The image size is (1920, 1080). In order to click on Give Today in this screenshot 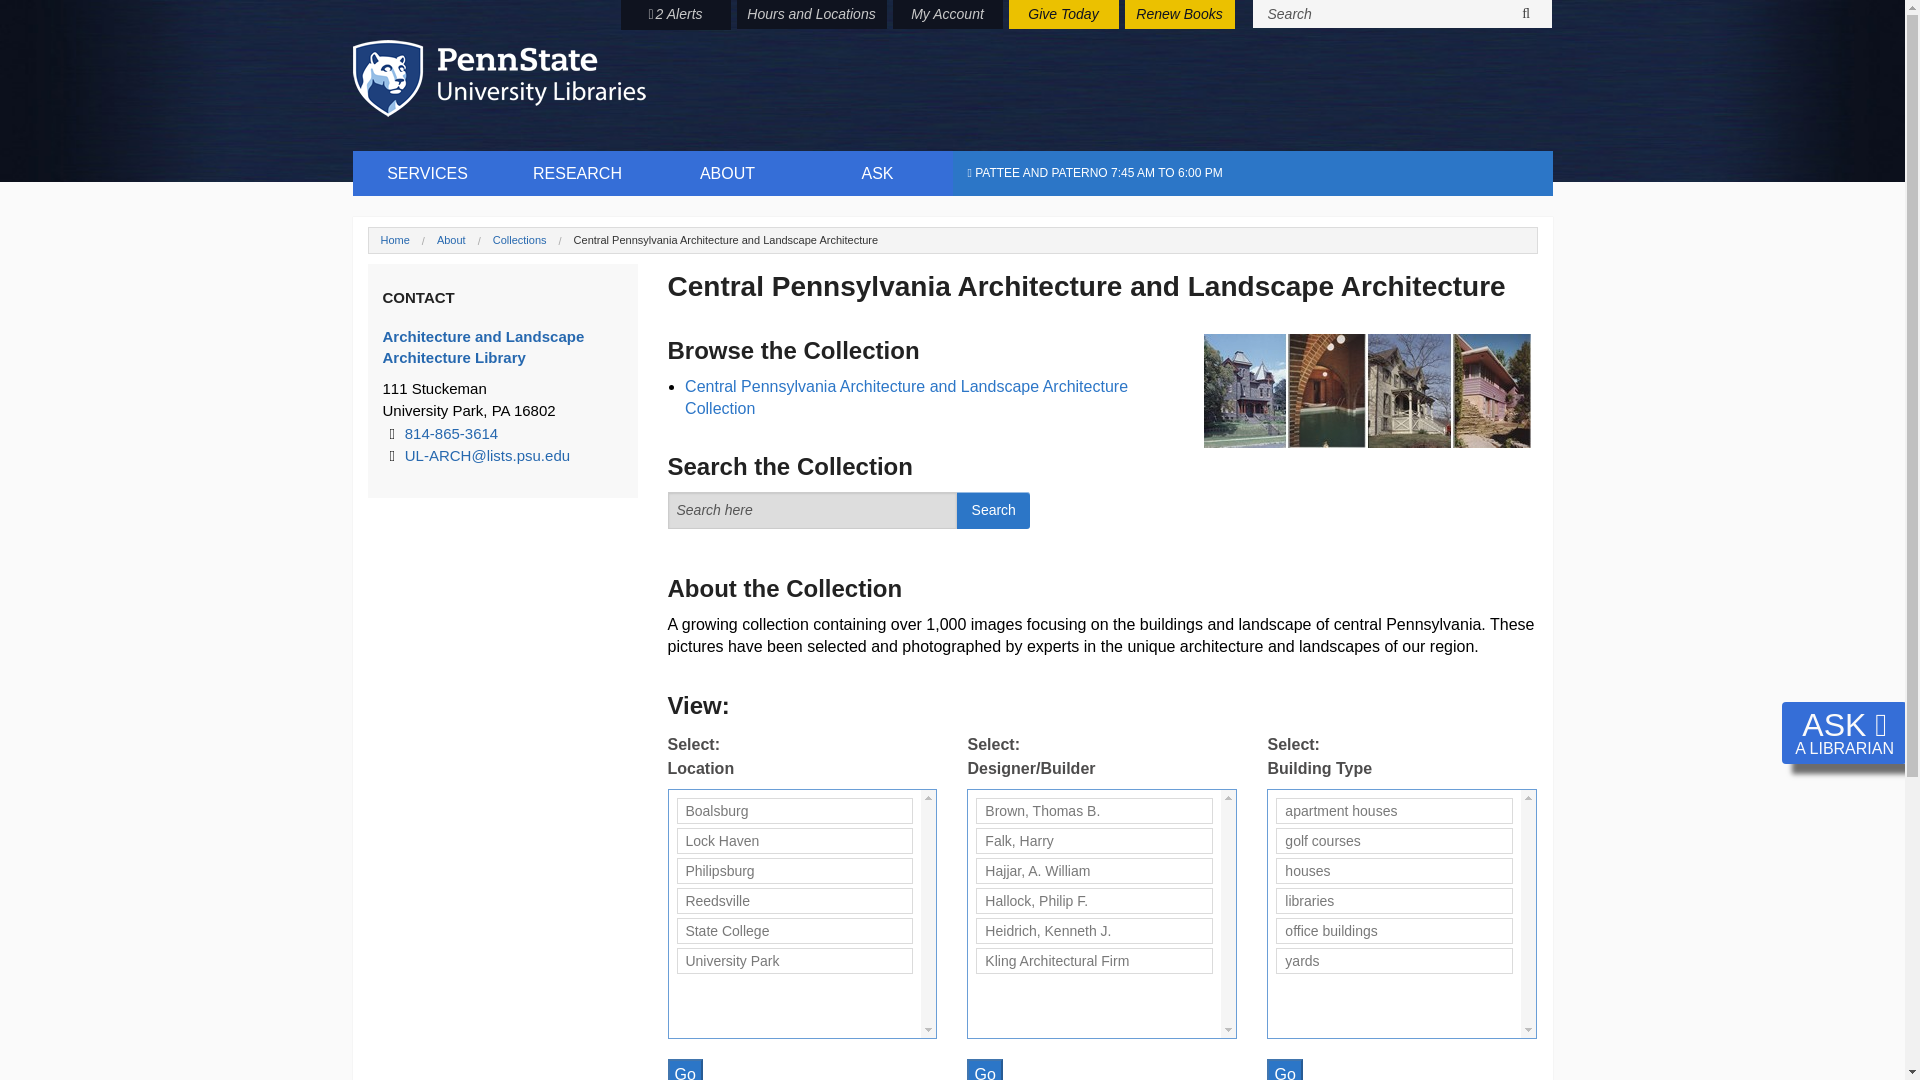, I will do `click(1062, 14)`.